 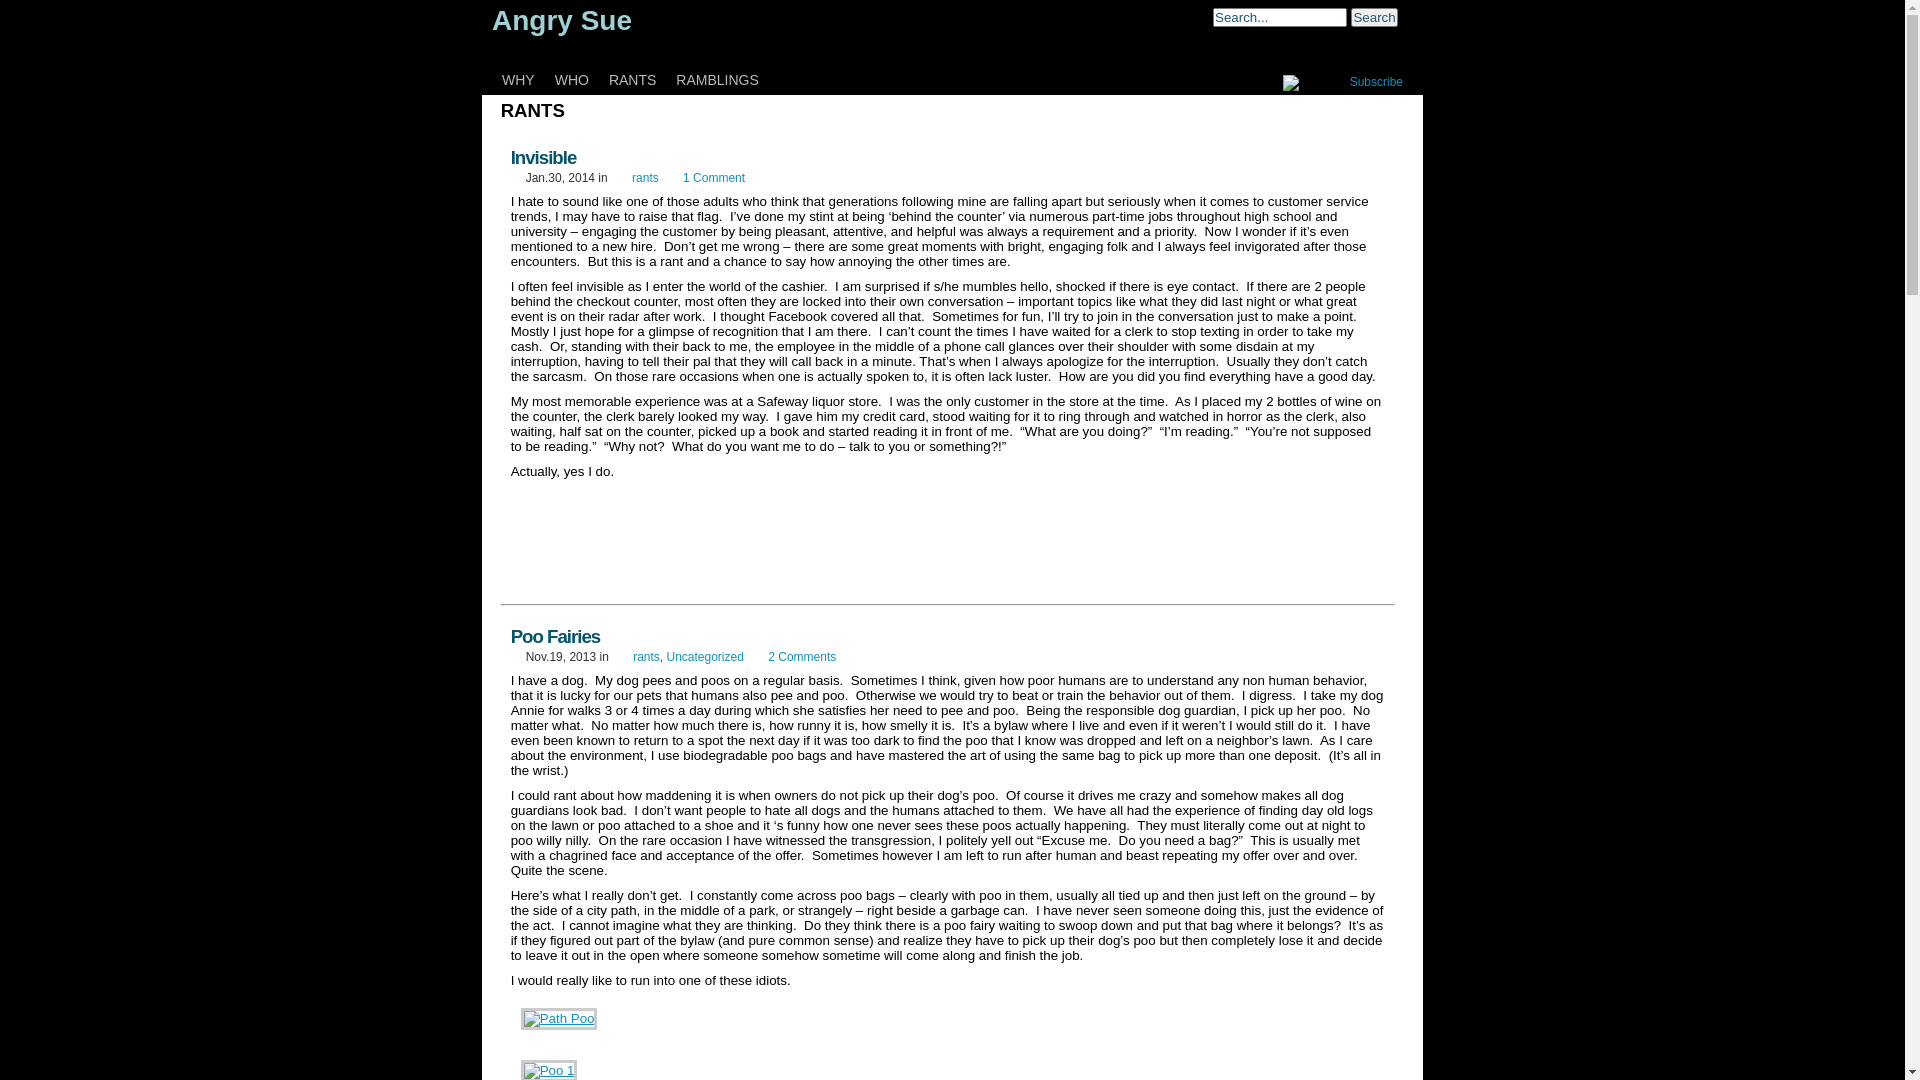 I want to click on WHY, so click(x=518, y=86).